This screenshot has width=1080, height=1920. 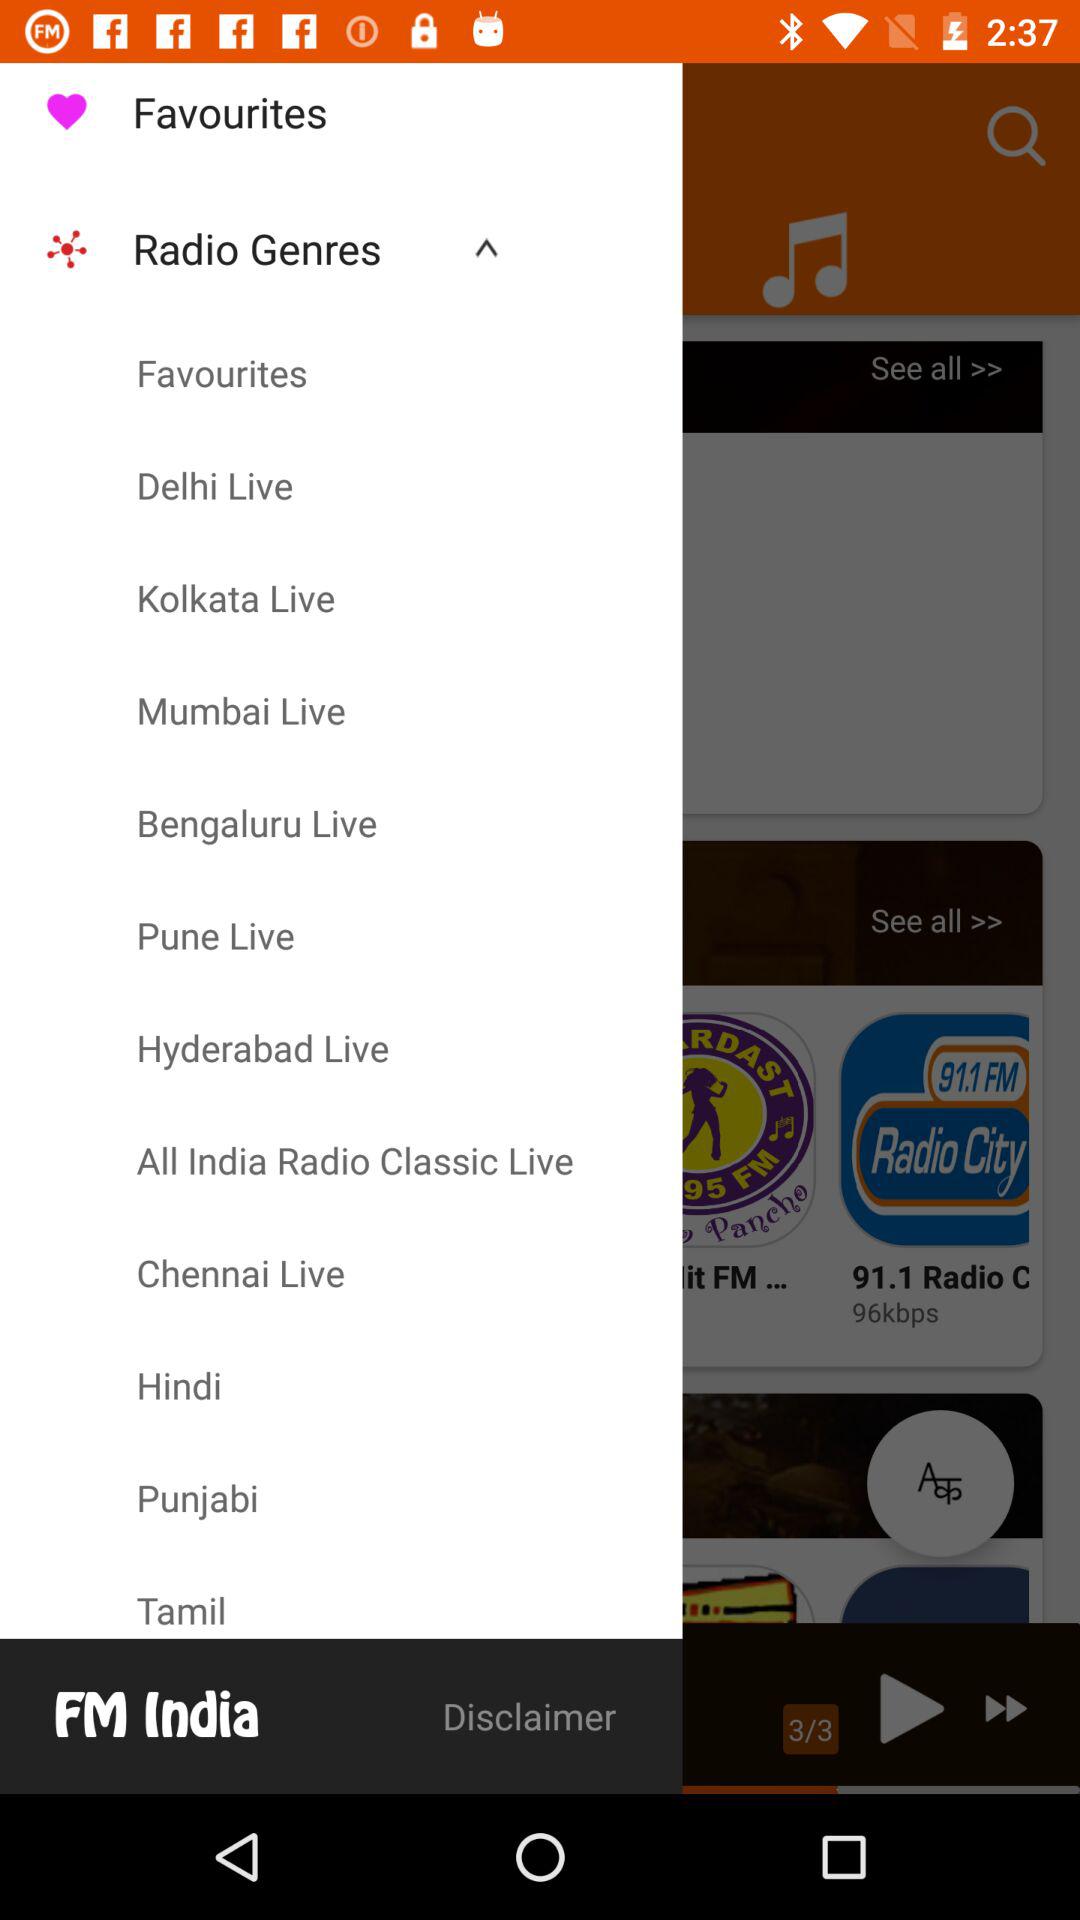 What do you see at coordinates (940, 1483) in the screenshot?
I see `click on the language selection button which is below the 96kbps` at bounding box center [940, 1483].